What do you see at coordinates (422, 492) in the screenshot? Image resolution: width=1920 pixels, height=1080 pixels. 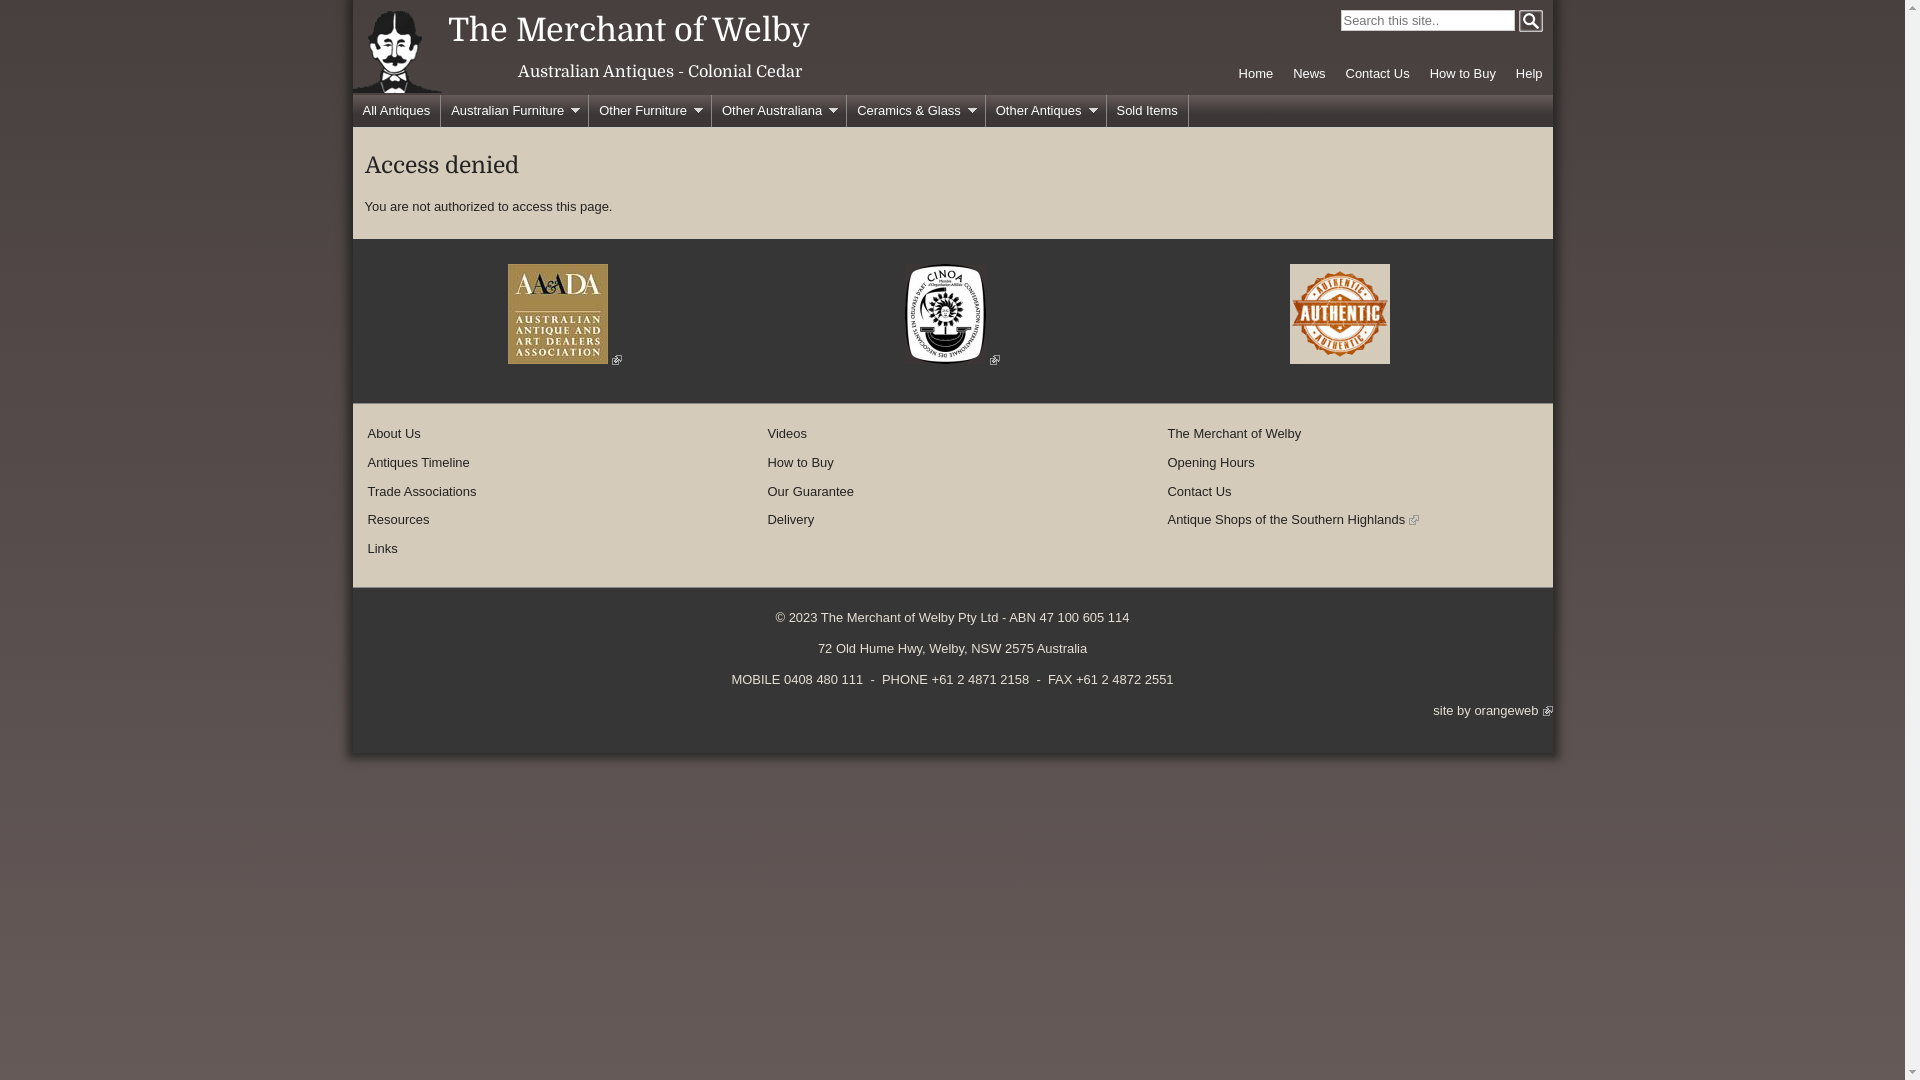 I see `Trade Associations` at bounding box center [422, 492].